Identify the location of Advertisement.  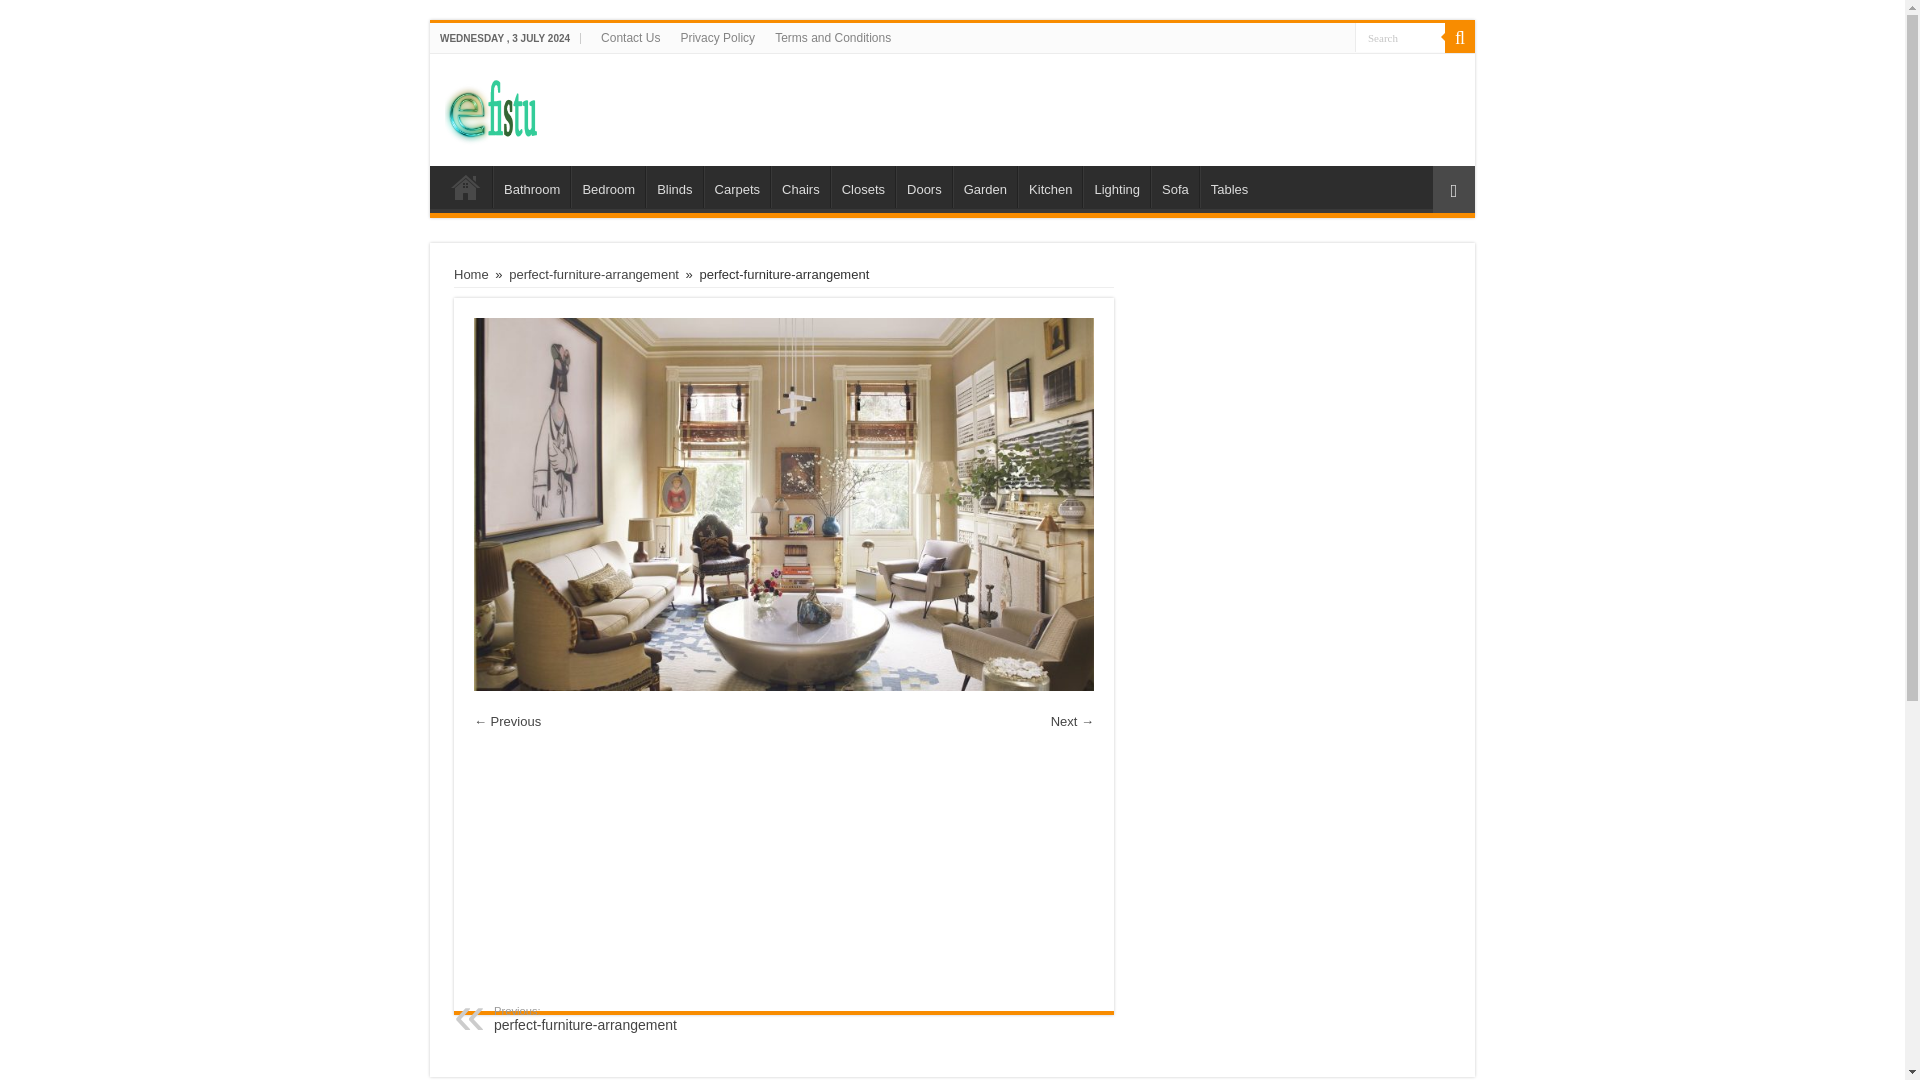
(784, 873).